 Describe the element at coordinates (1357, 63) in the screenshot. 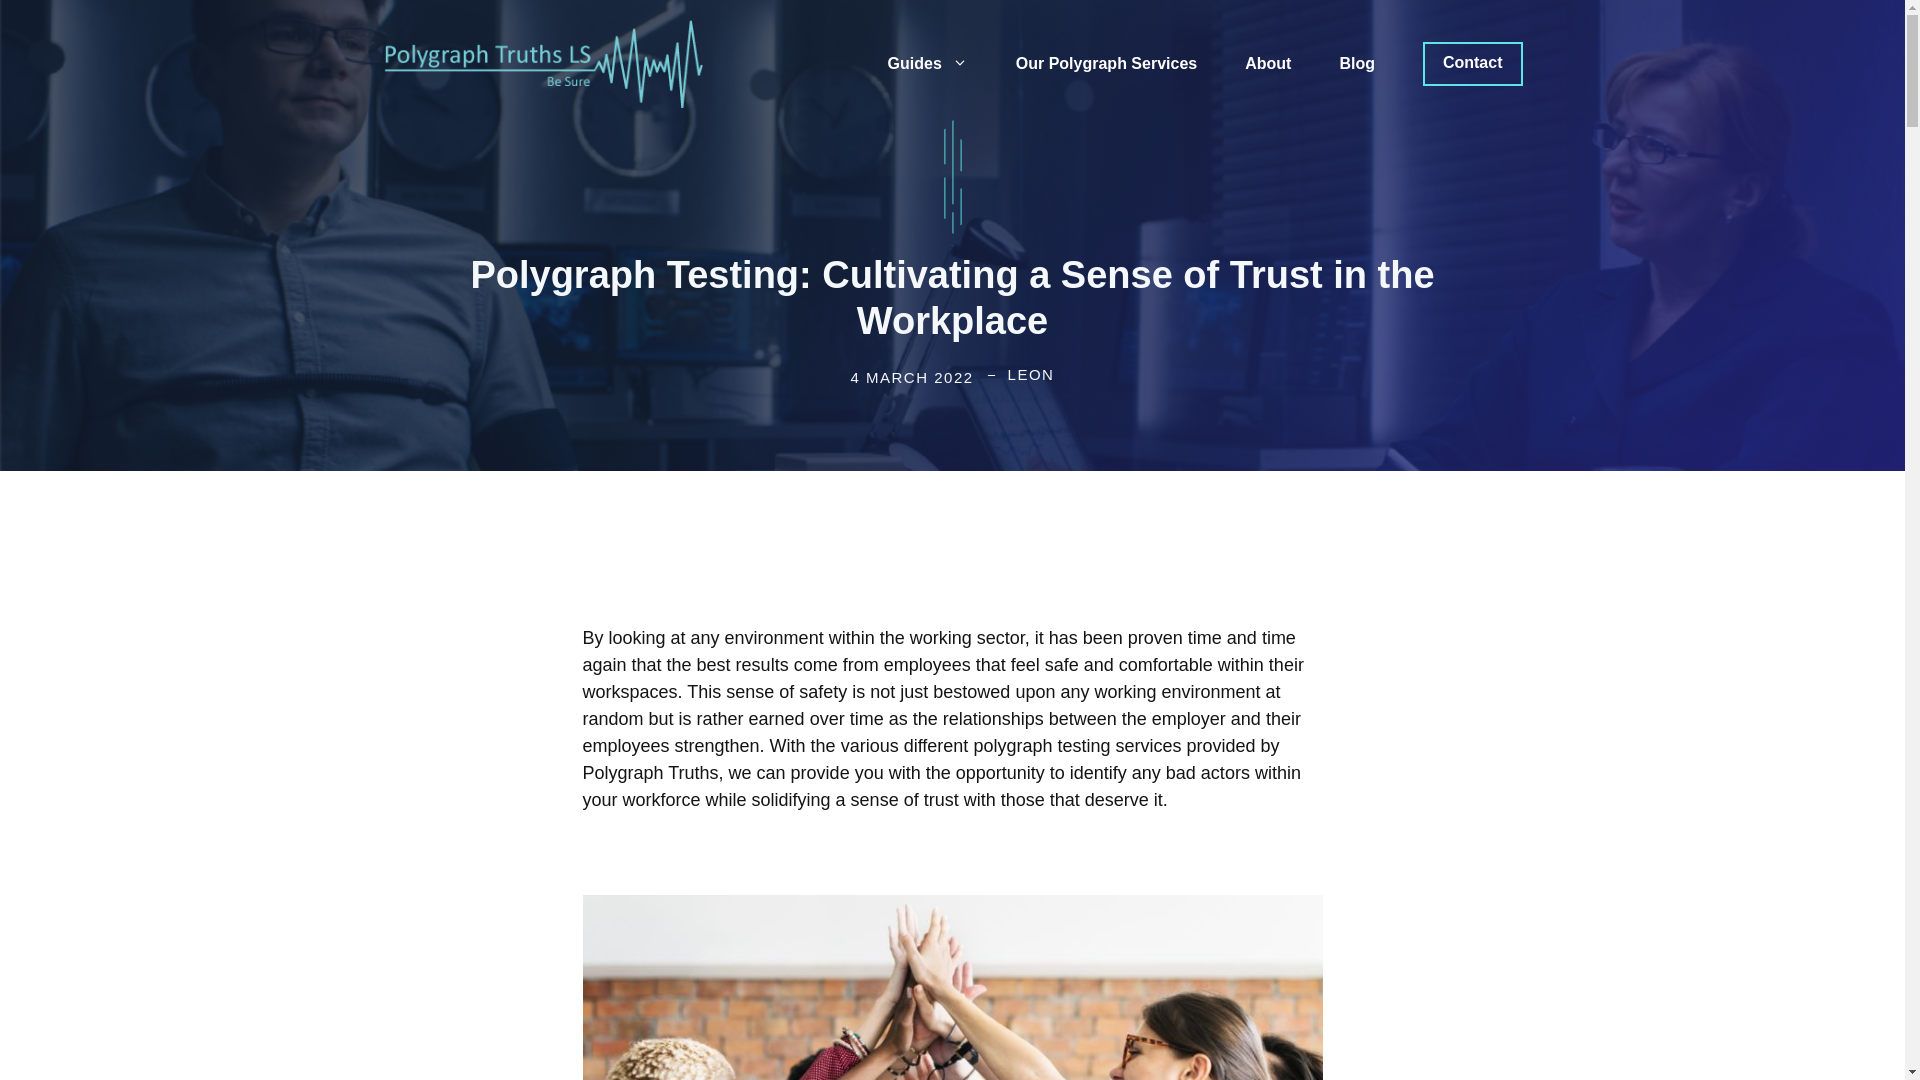

I see `Blog` at that location.